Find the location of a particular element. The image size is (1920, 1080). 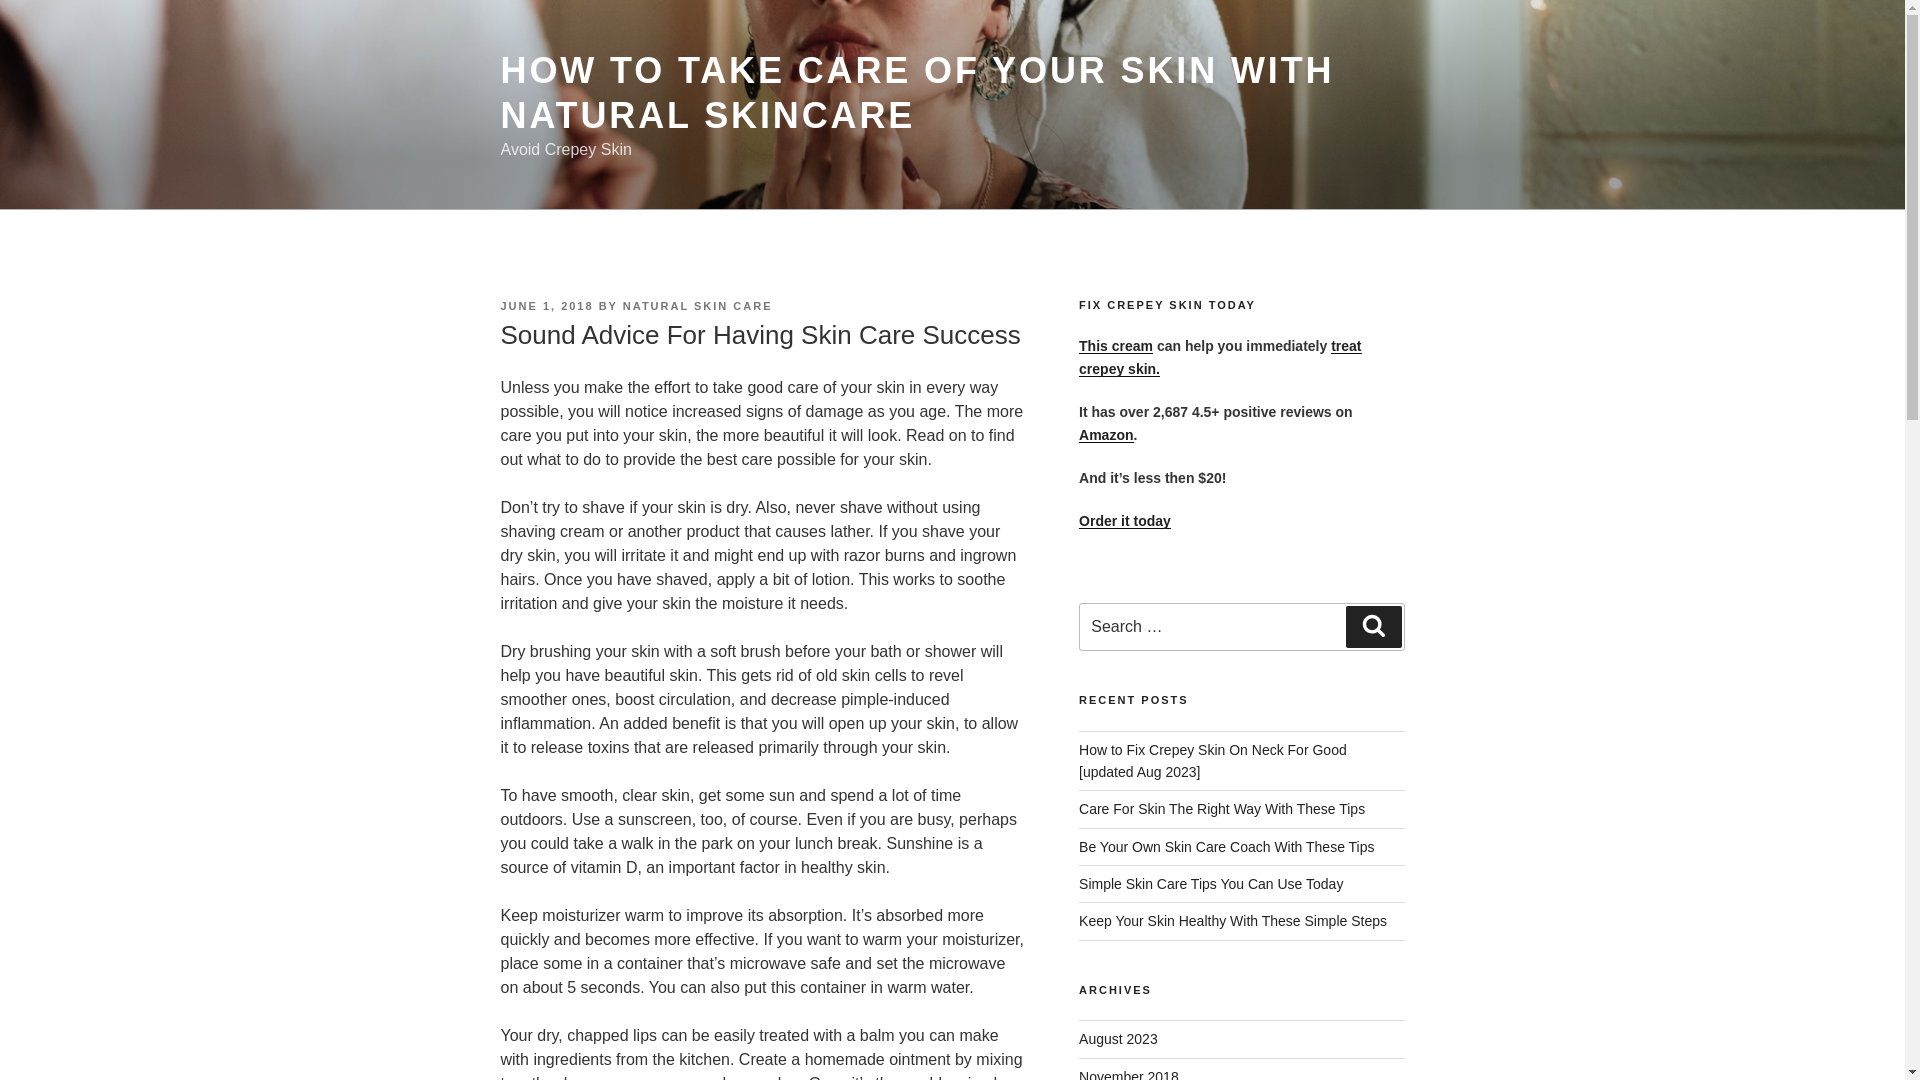

This cream is located at coordinates (1116, 346).